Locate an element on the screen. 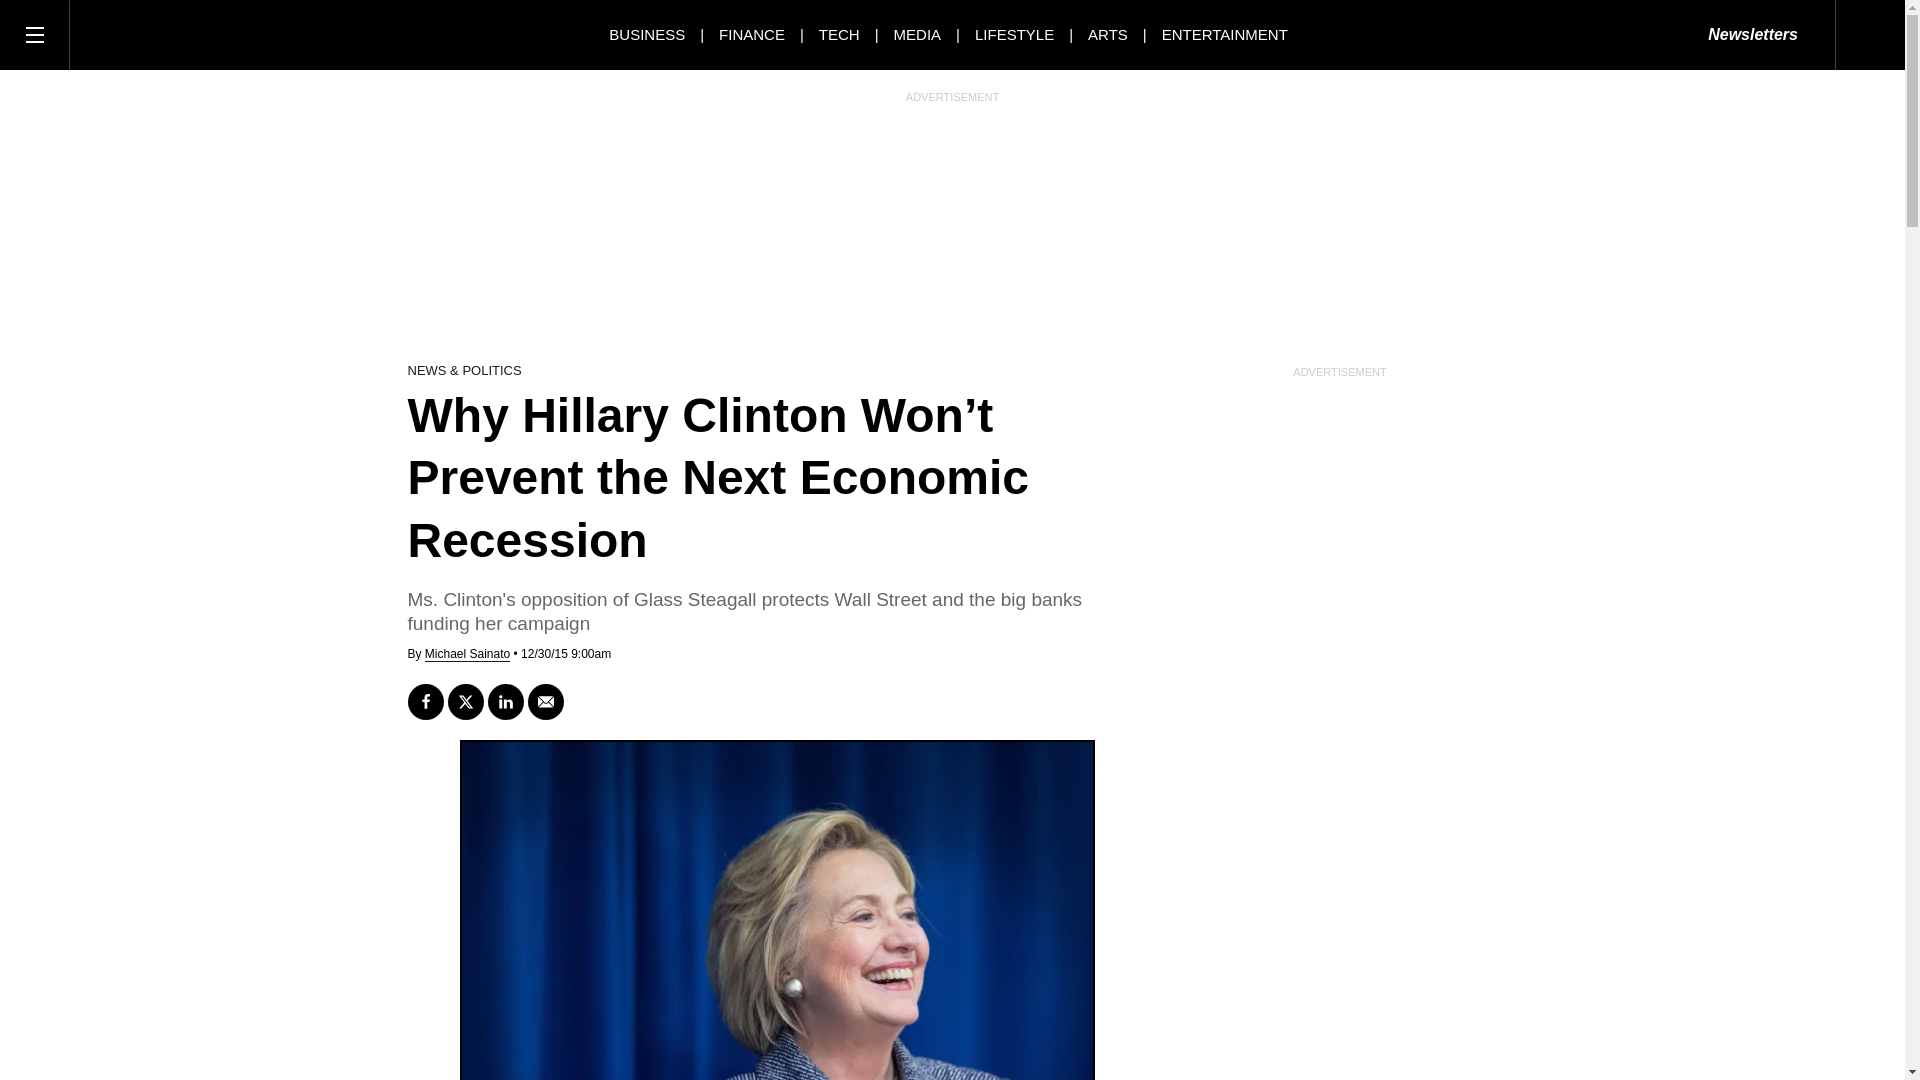 This screenshot has width=1920, height=1080. Send email is located at coordinates (546, 702).